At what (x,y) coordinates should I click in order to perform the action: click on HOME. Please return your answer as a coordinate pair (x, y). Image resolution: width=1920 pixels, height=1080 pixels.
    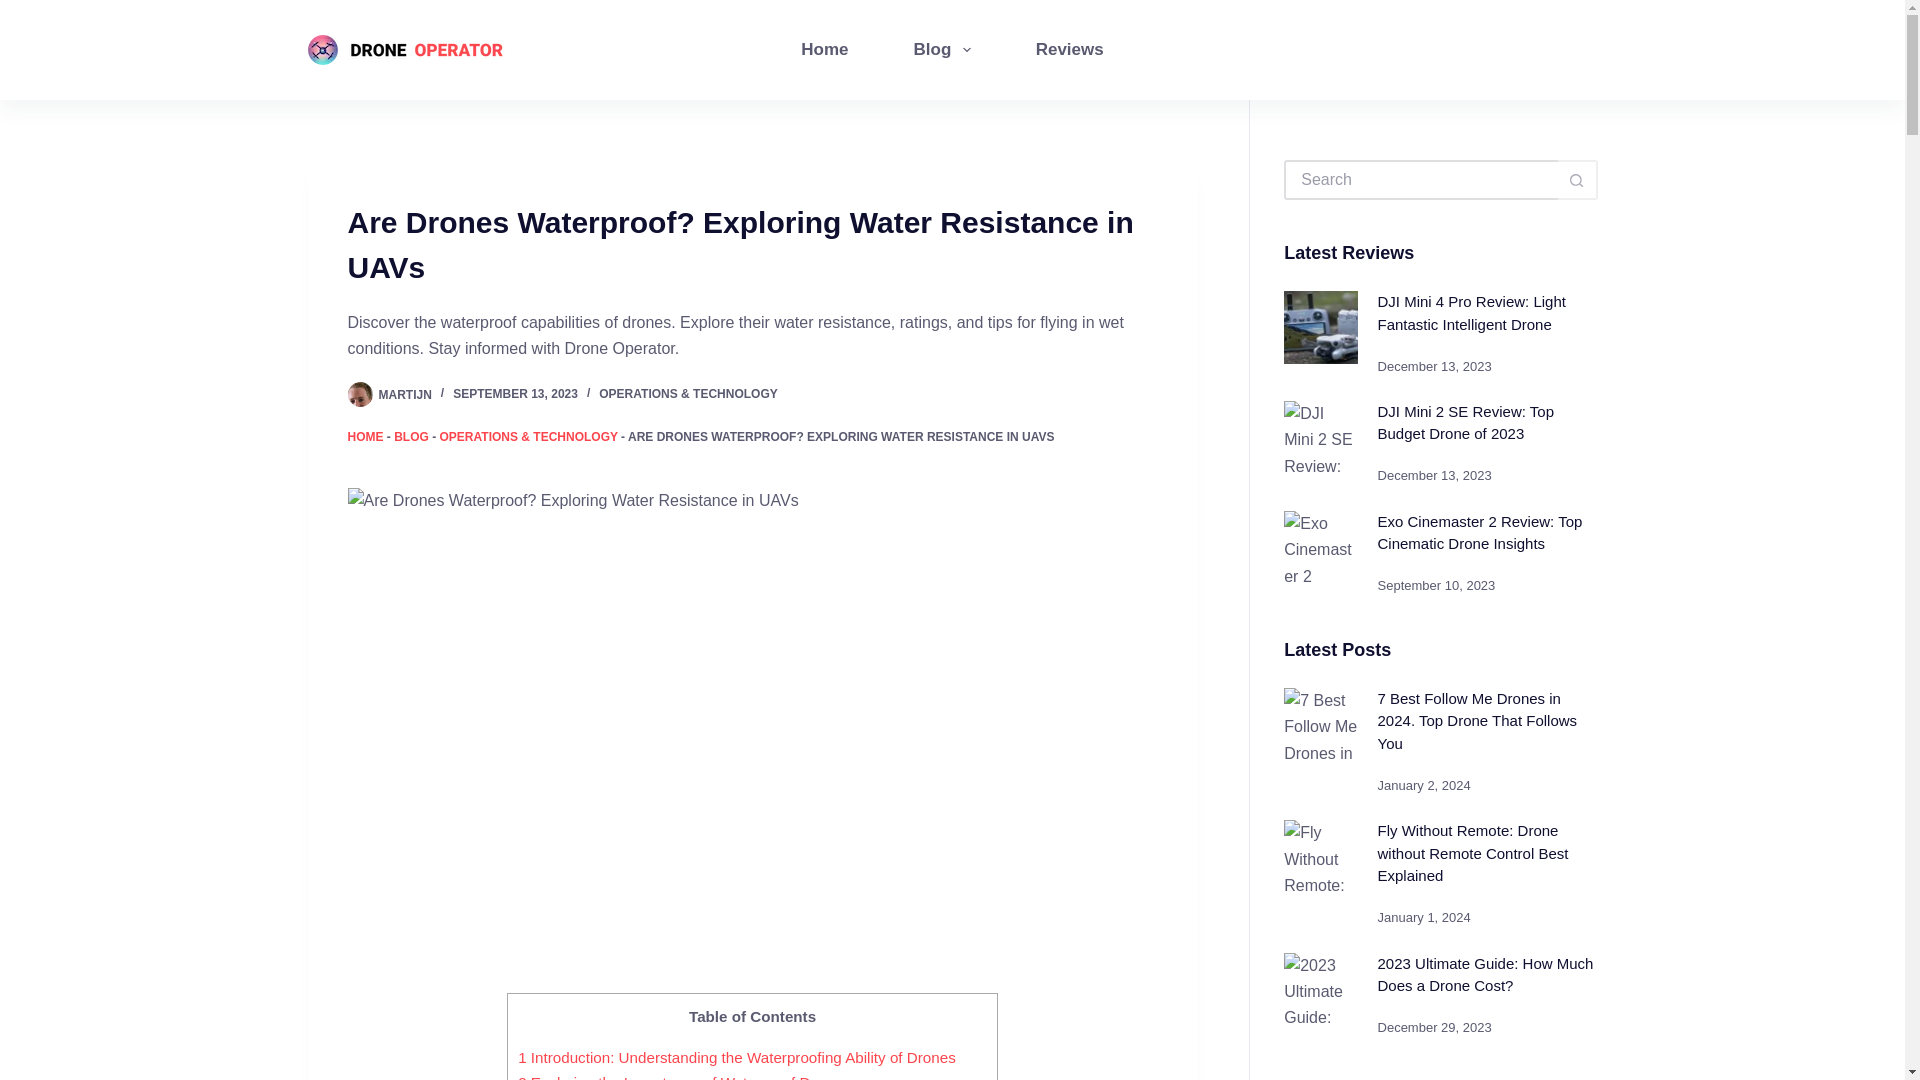
    Looking at the image, I should click on (366, 436).